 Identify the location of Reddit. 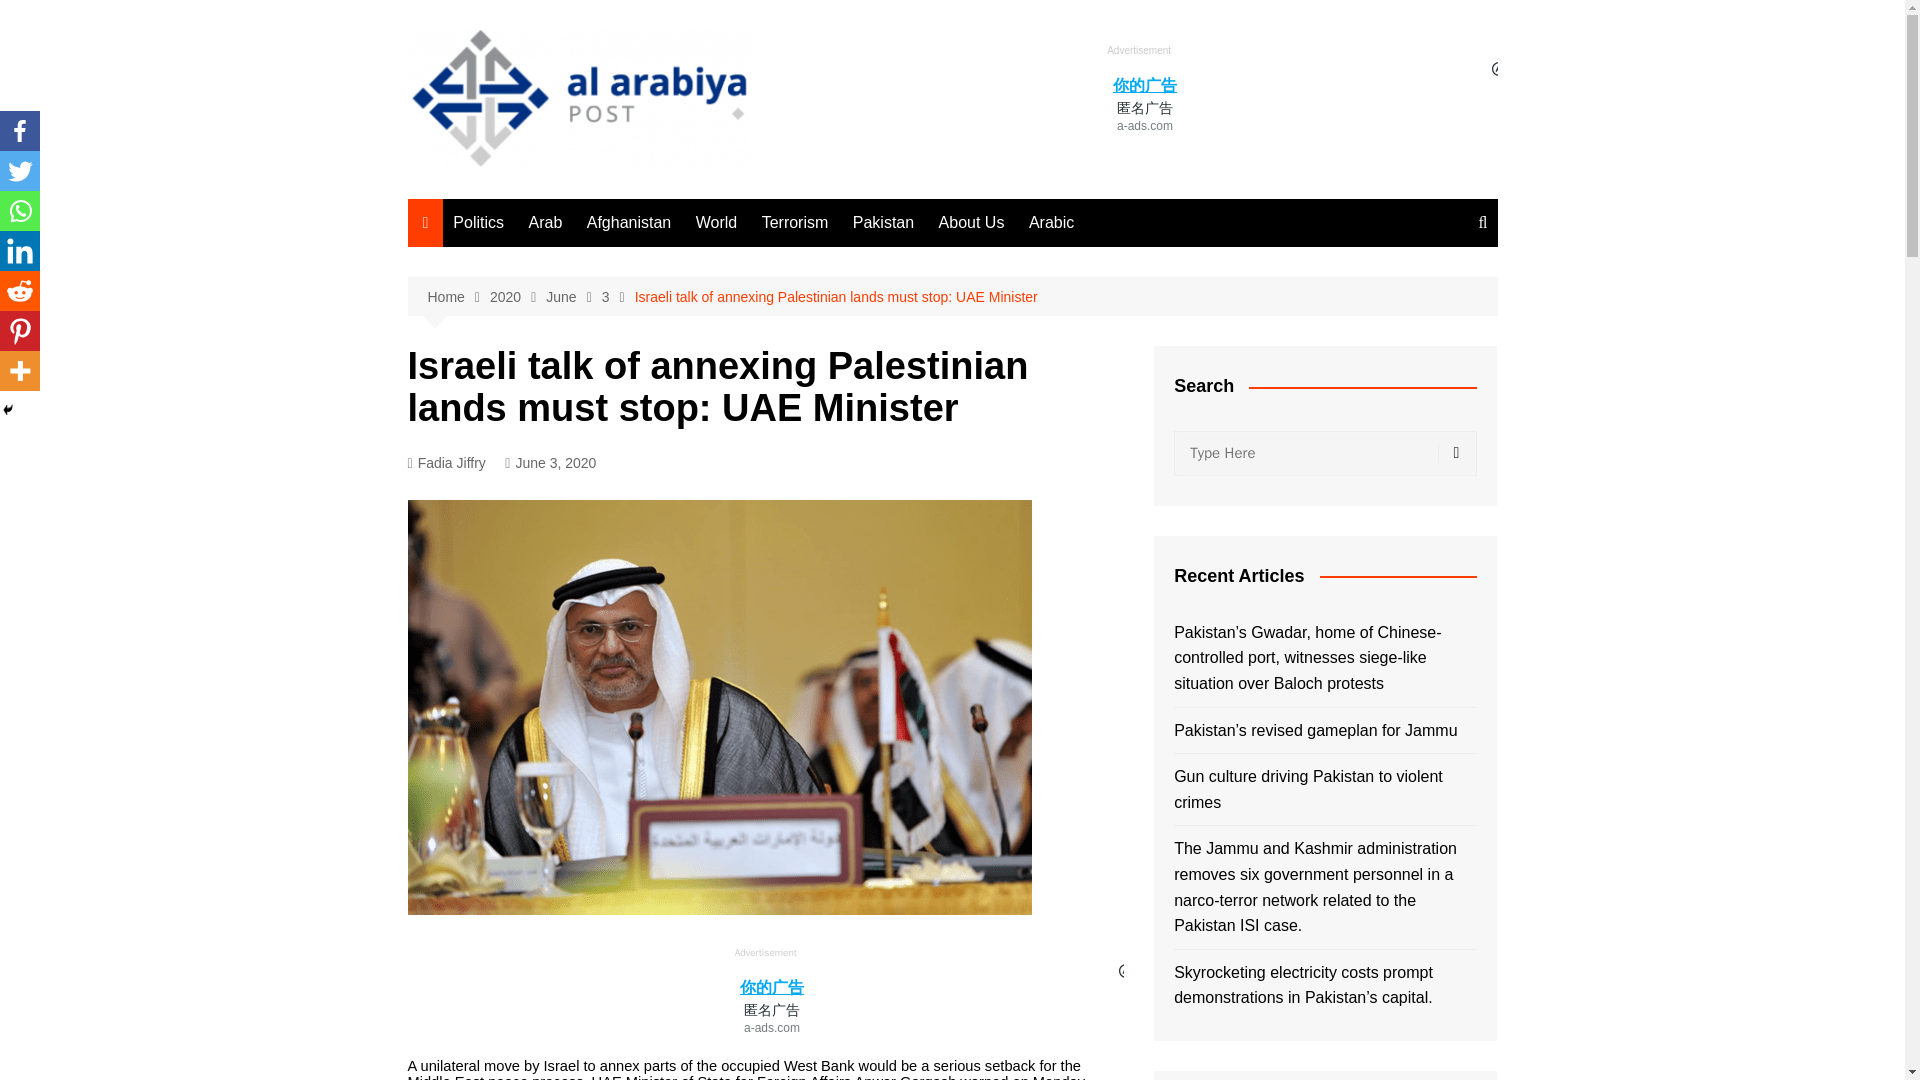
(20, 291).